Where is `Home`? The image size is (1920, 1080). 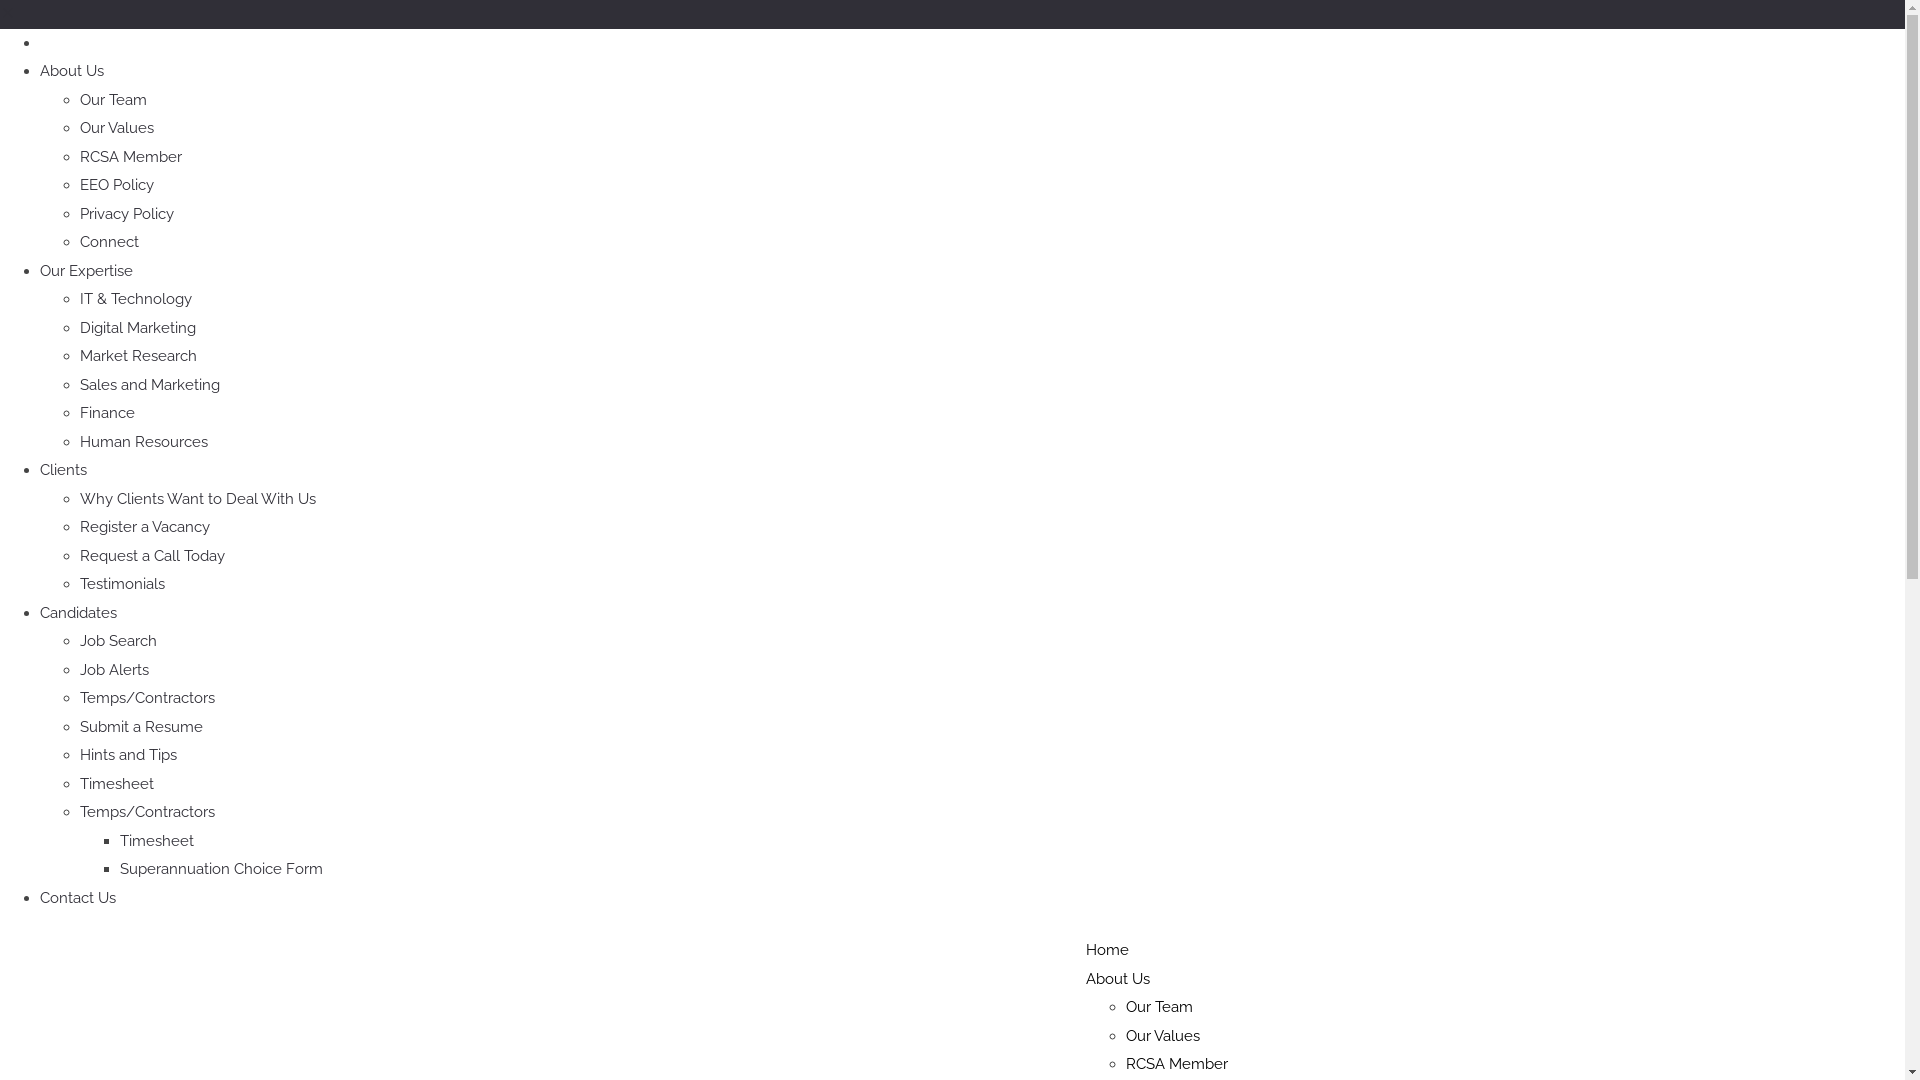 Home is located at coordinates (1108, 950).